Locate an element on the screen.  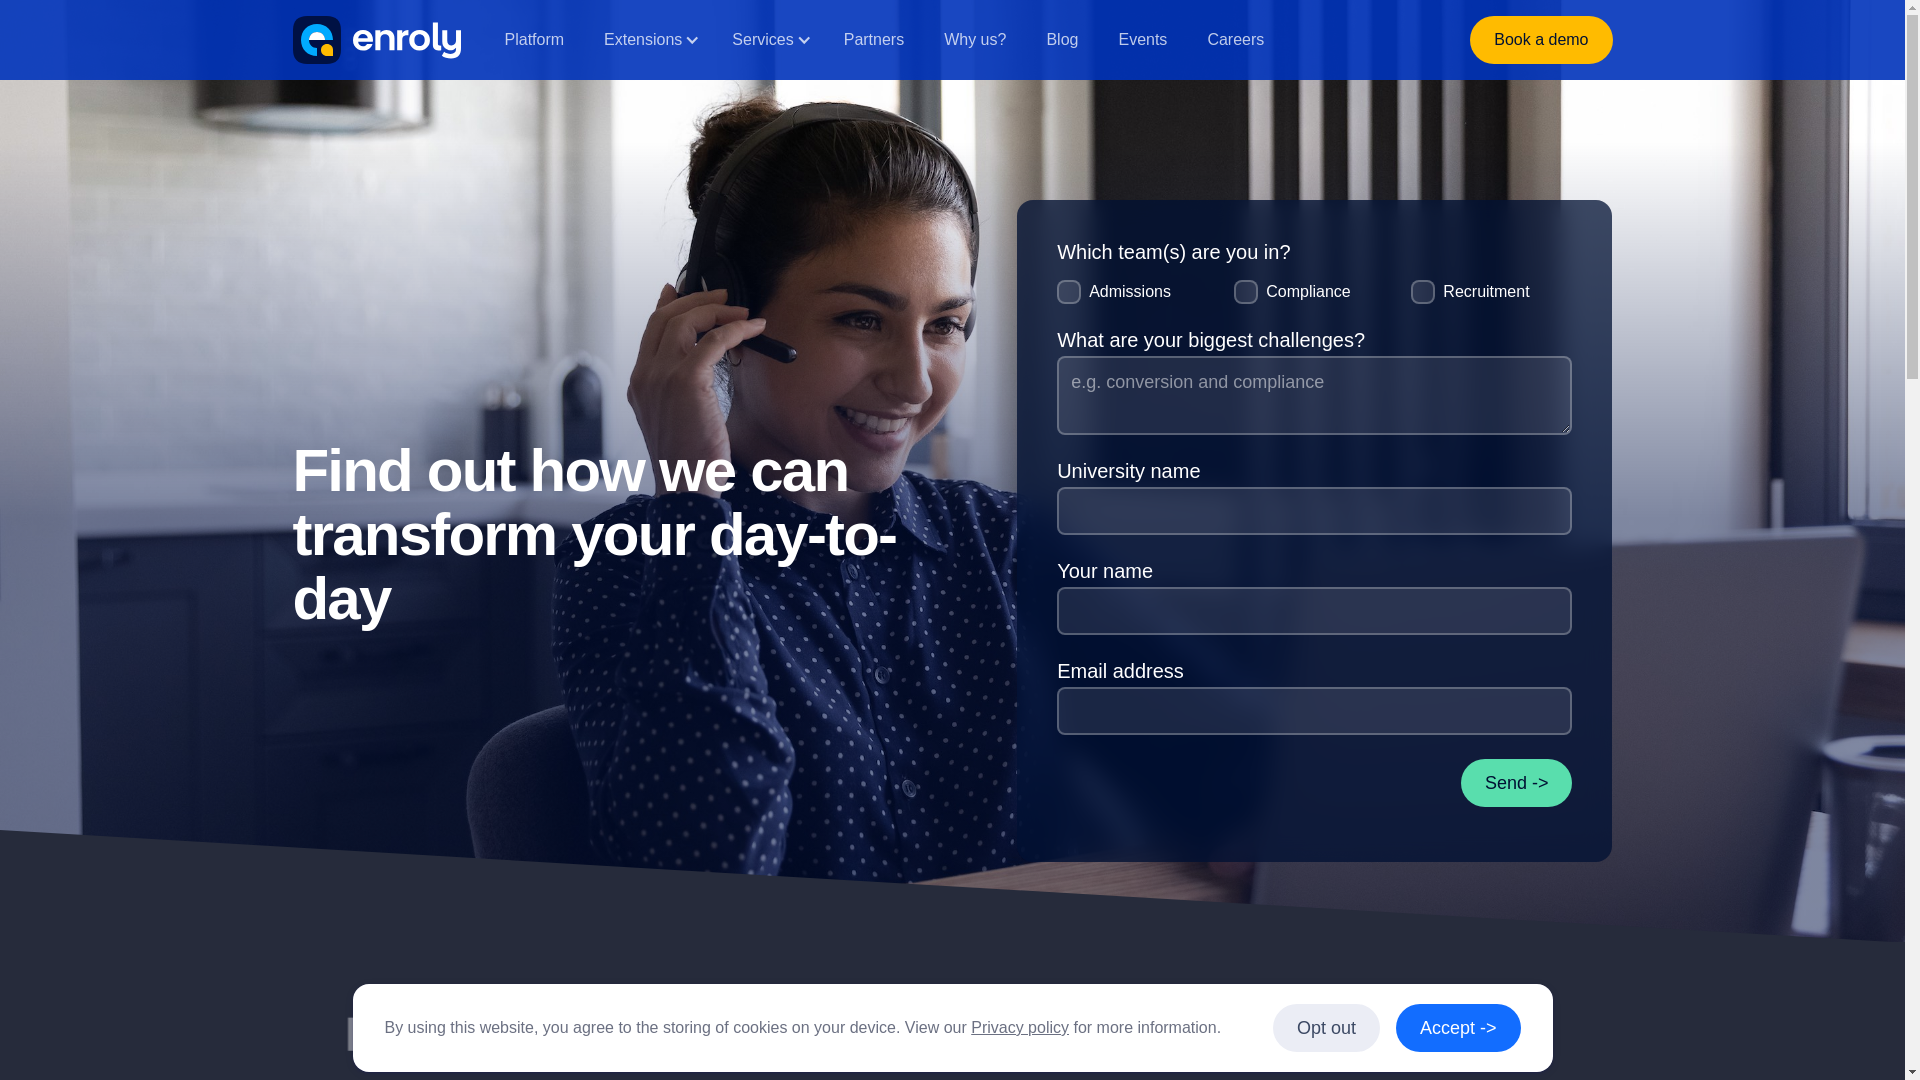
Platform is located at coordinates (533, 40).